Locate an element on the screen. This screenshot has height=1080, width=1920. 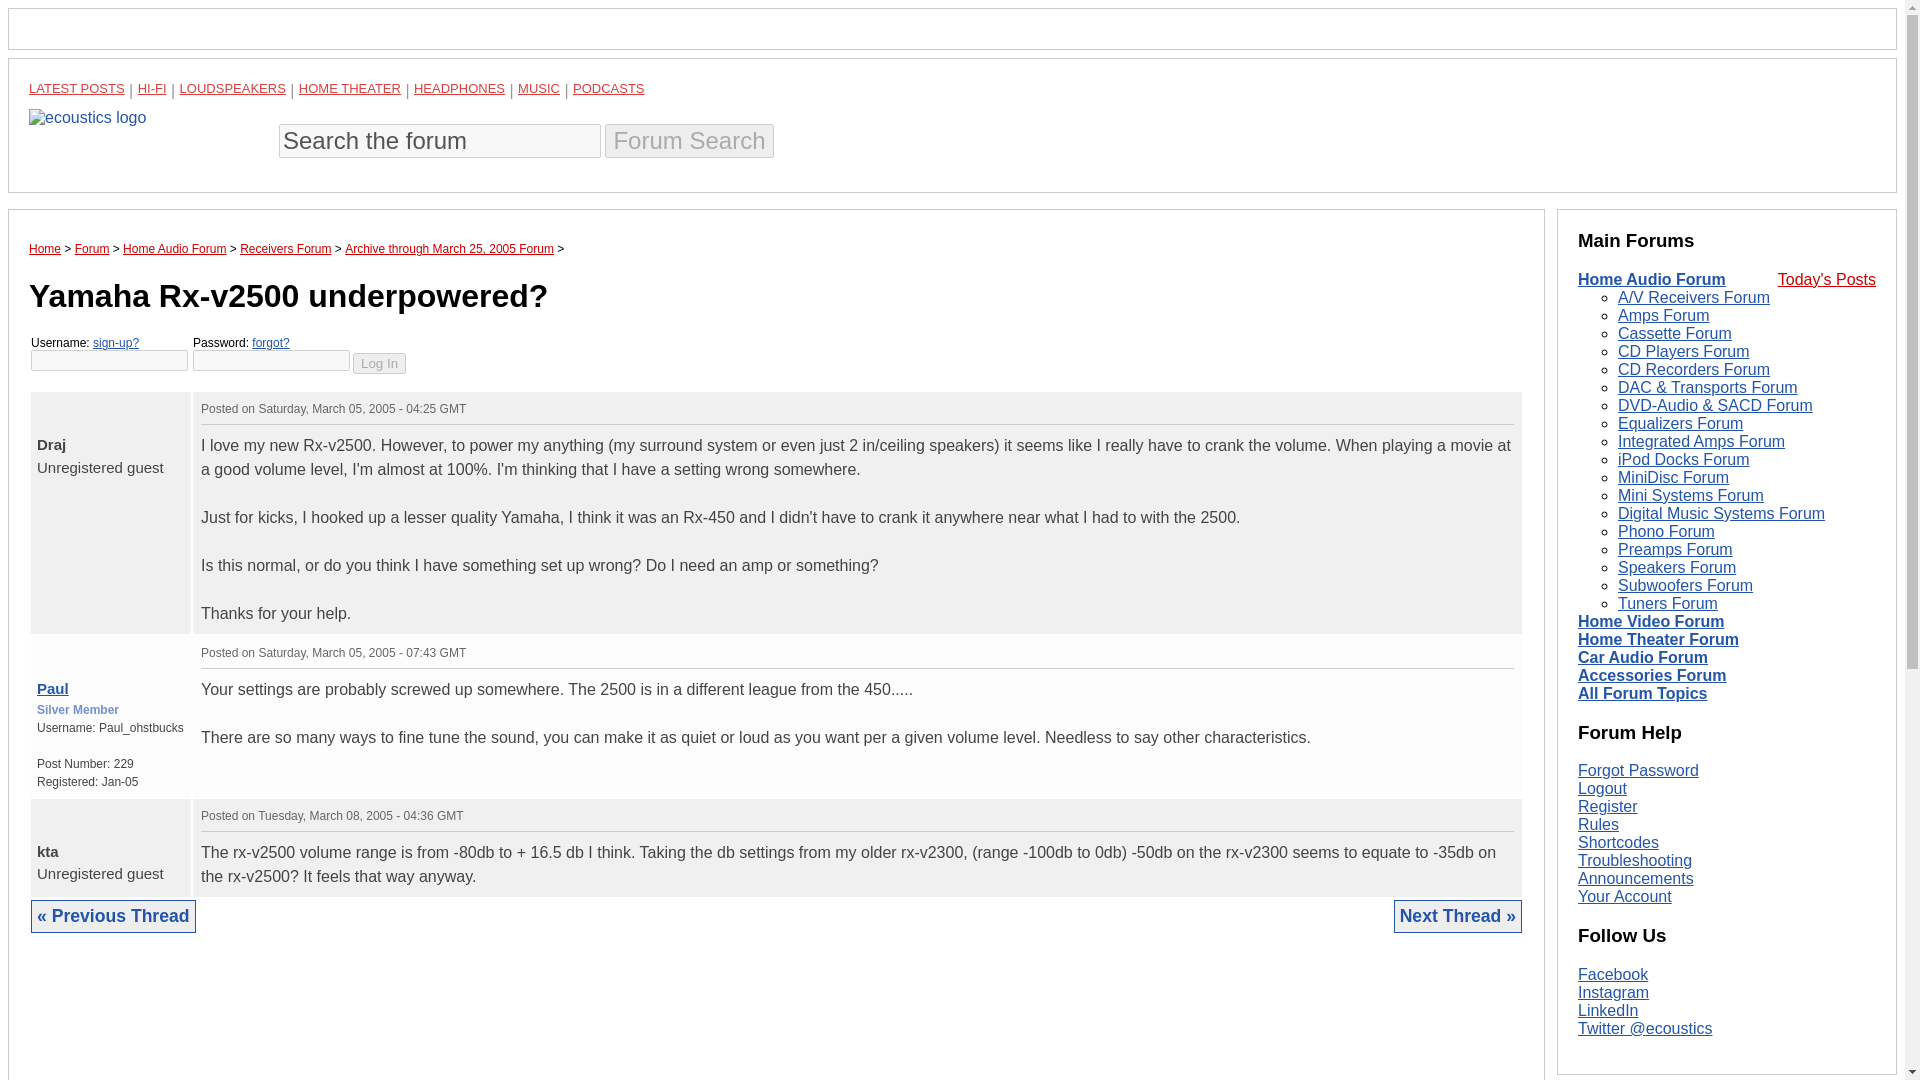
link to this post is located at coordinates (102, 648).